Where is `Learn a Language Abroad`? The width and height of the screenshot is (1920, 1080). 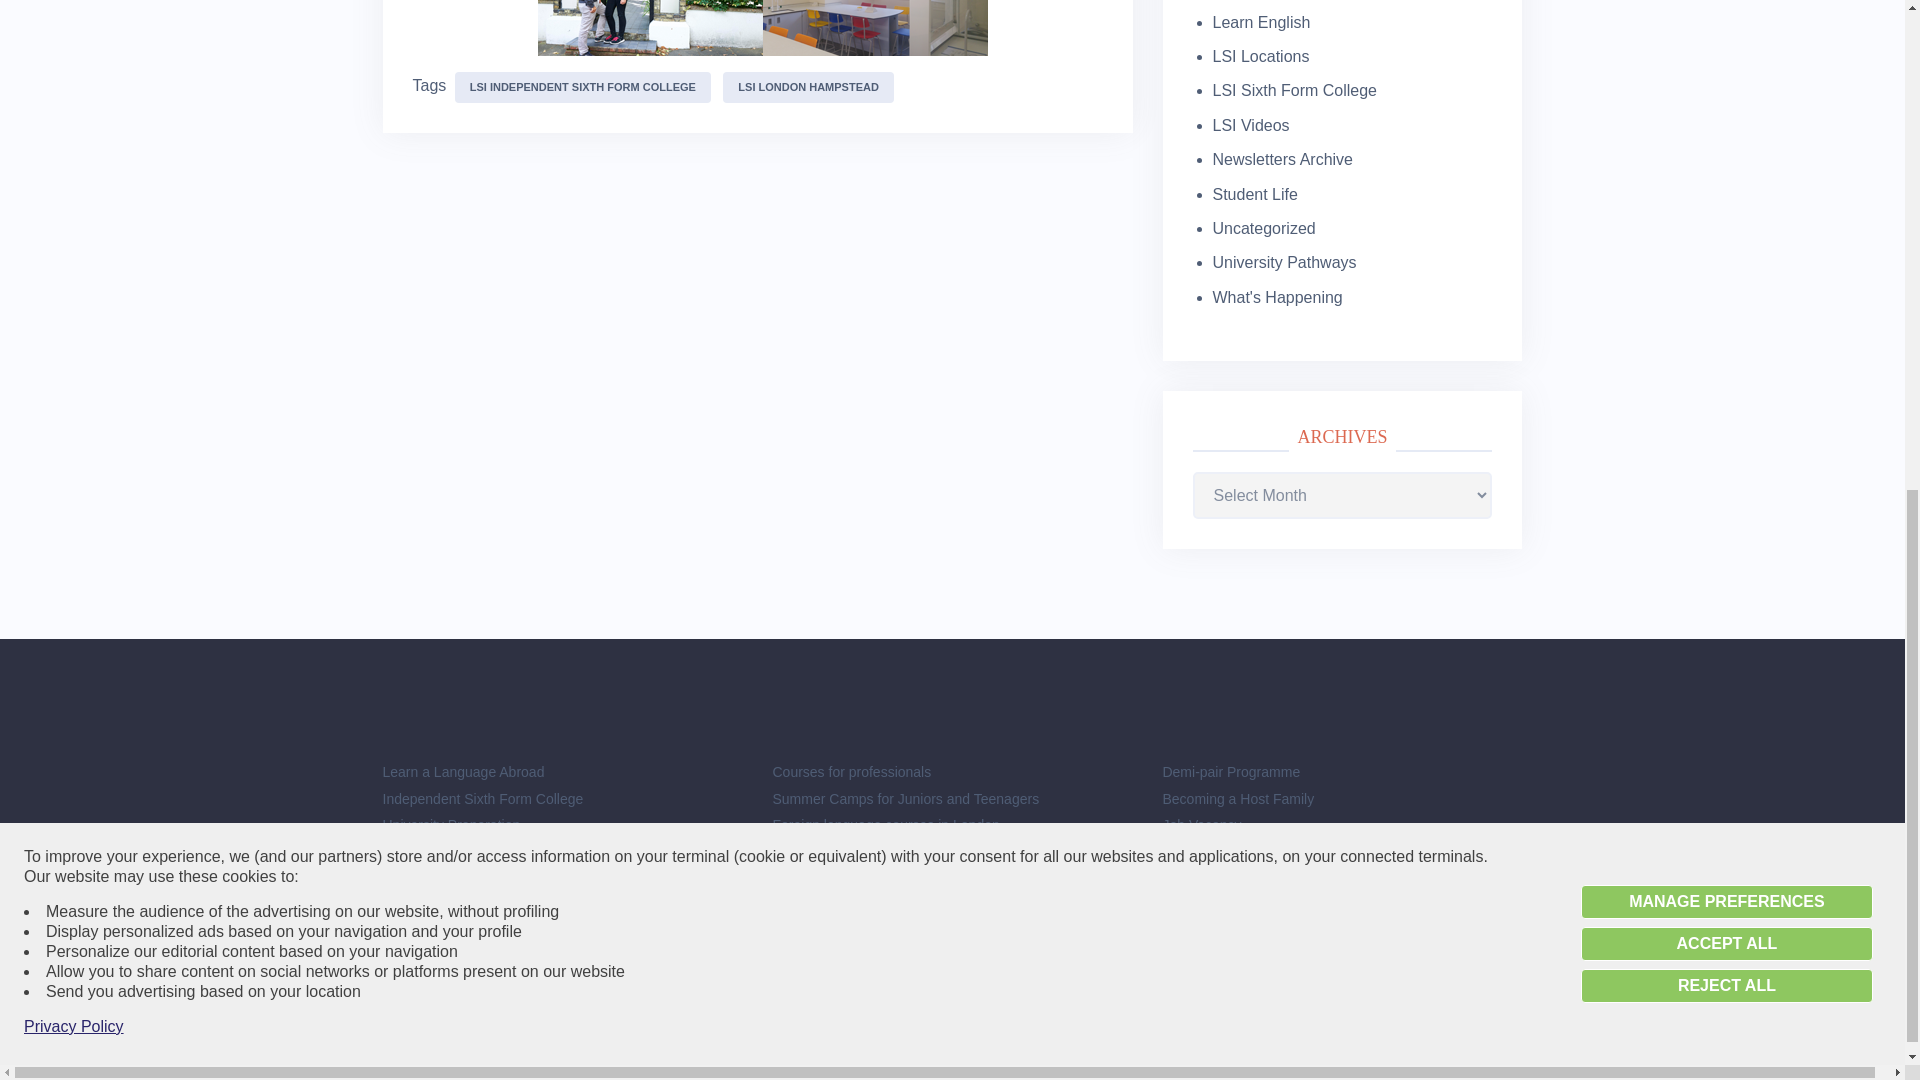
Learn a Language Abroad is located at coordinates (462, 771).